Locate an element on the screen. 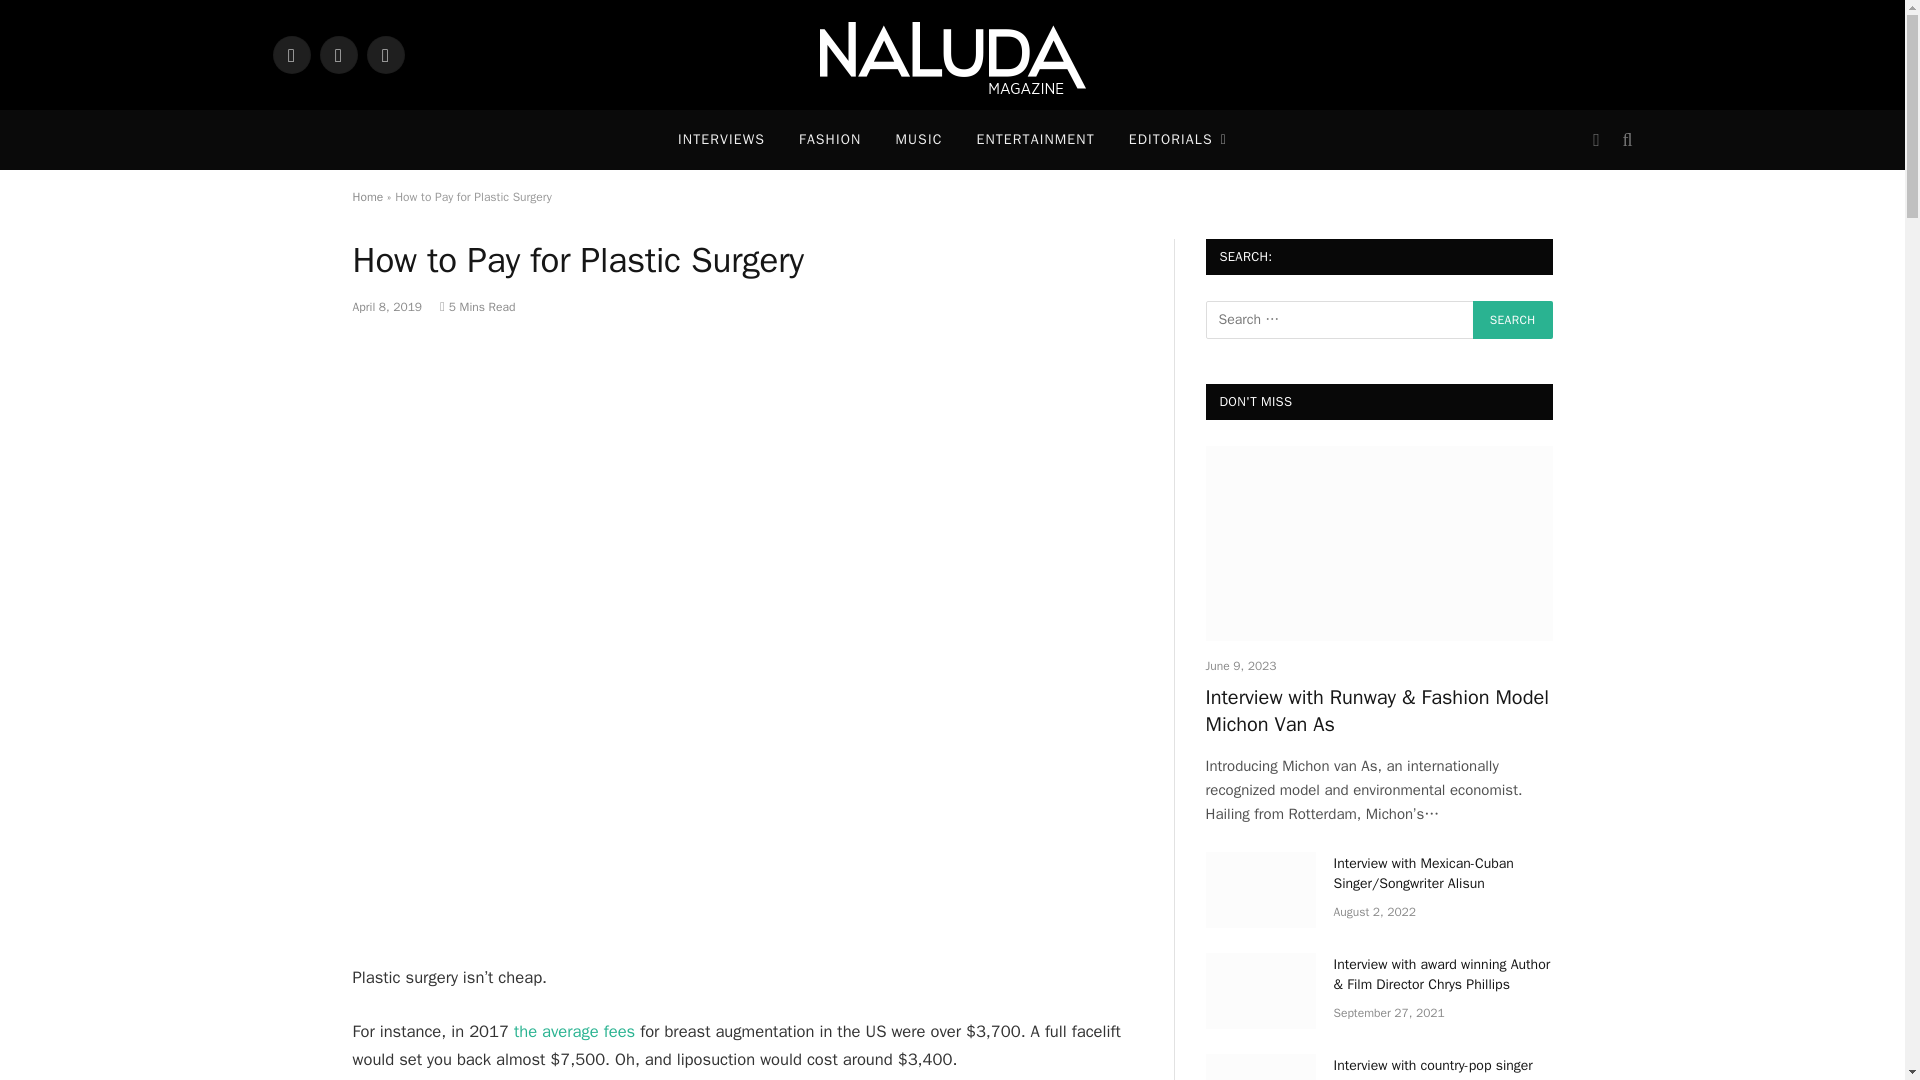  Home is located at coordinates (366, 197).